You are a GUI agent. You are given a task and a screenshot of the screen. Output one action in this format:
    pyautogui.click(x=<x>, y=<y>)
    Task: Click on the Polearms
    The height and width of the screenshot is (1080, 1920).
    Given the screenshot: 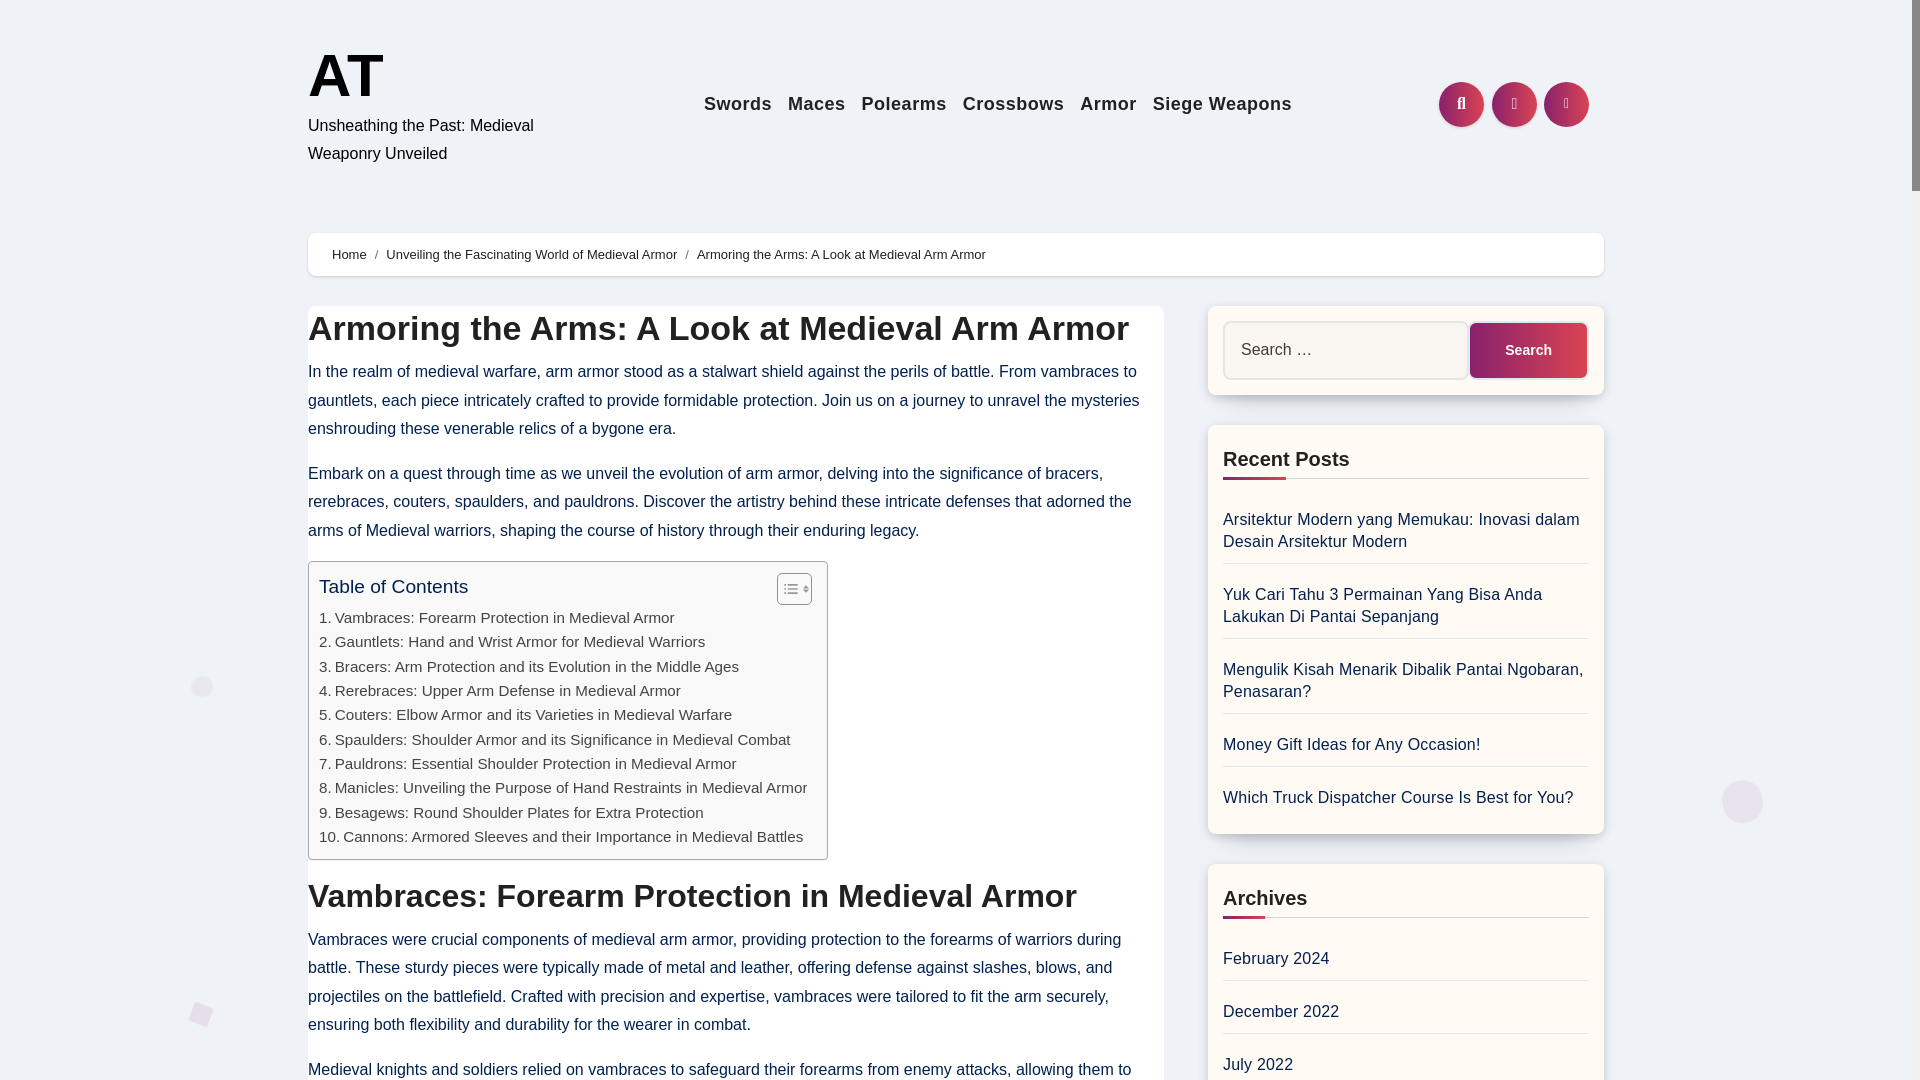 What is the action you would take?
    pyautogui.click(x=904, y=104)
    